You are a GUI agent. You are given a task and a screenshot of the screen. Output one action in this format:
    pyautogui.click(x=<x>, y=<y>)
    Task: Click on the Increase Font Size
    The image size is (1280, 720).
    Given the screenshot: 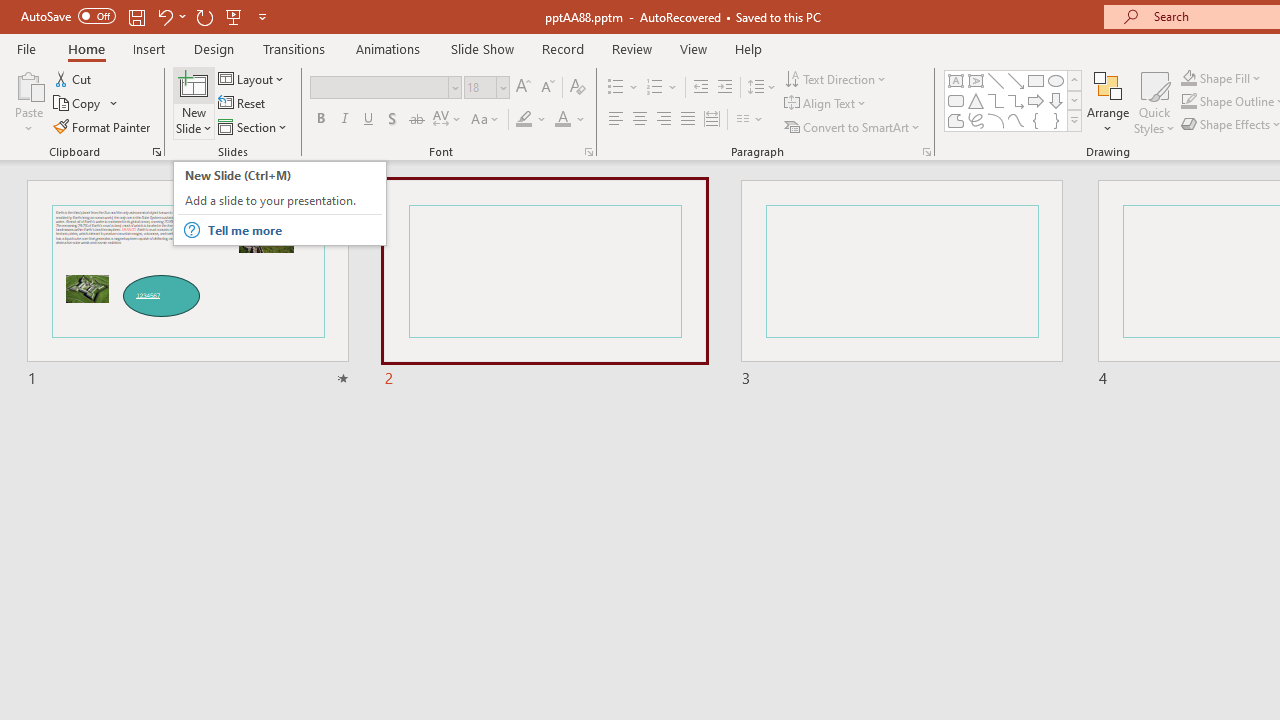 What is the action you would take?
    pyautogui.click(x=522, y=88)
    